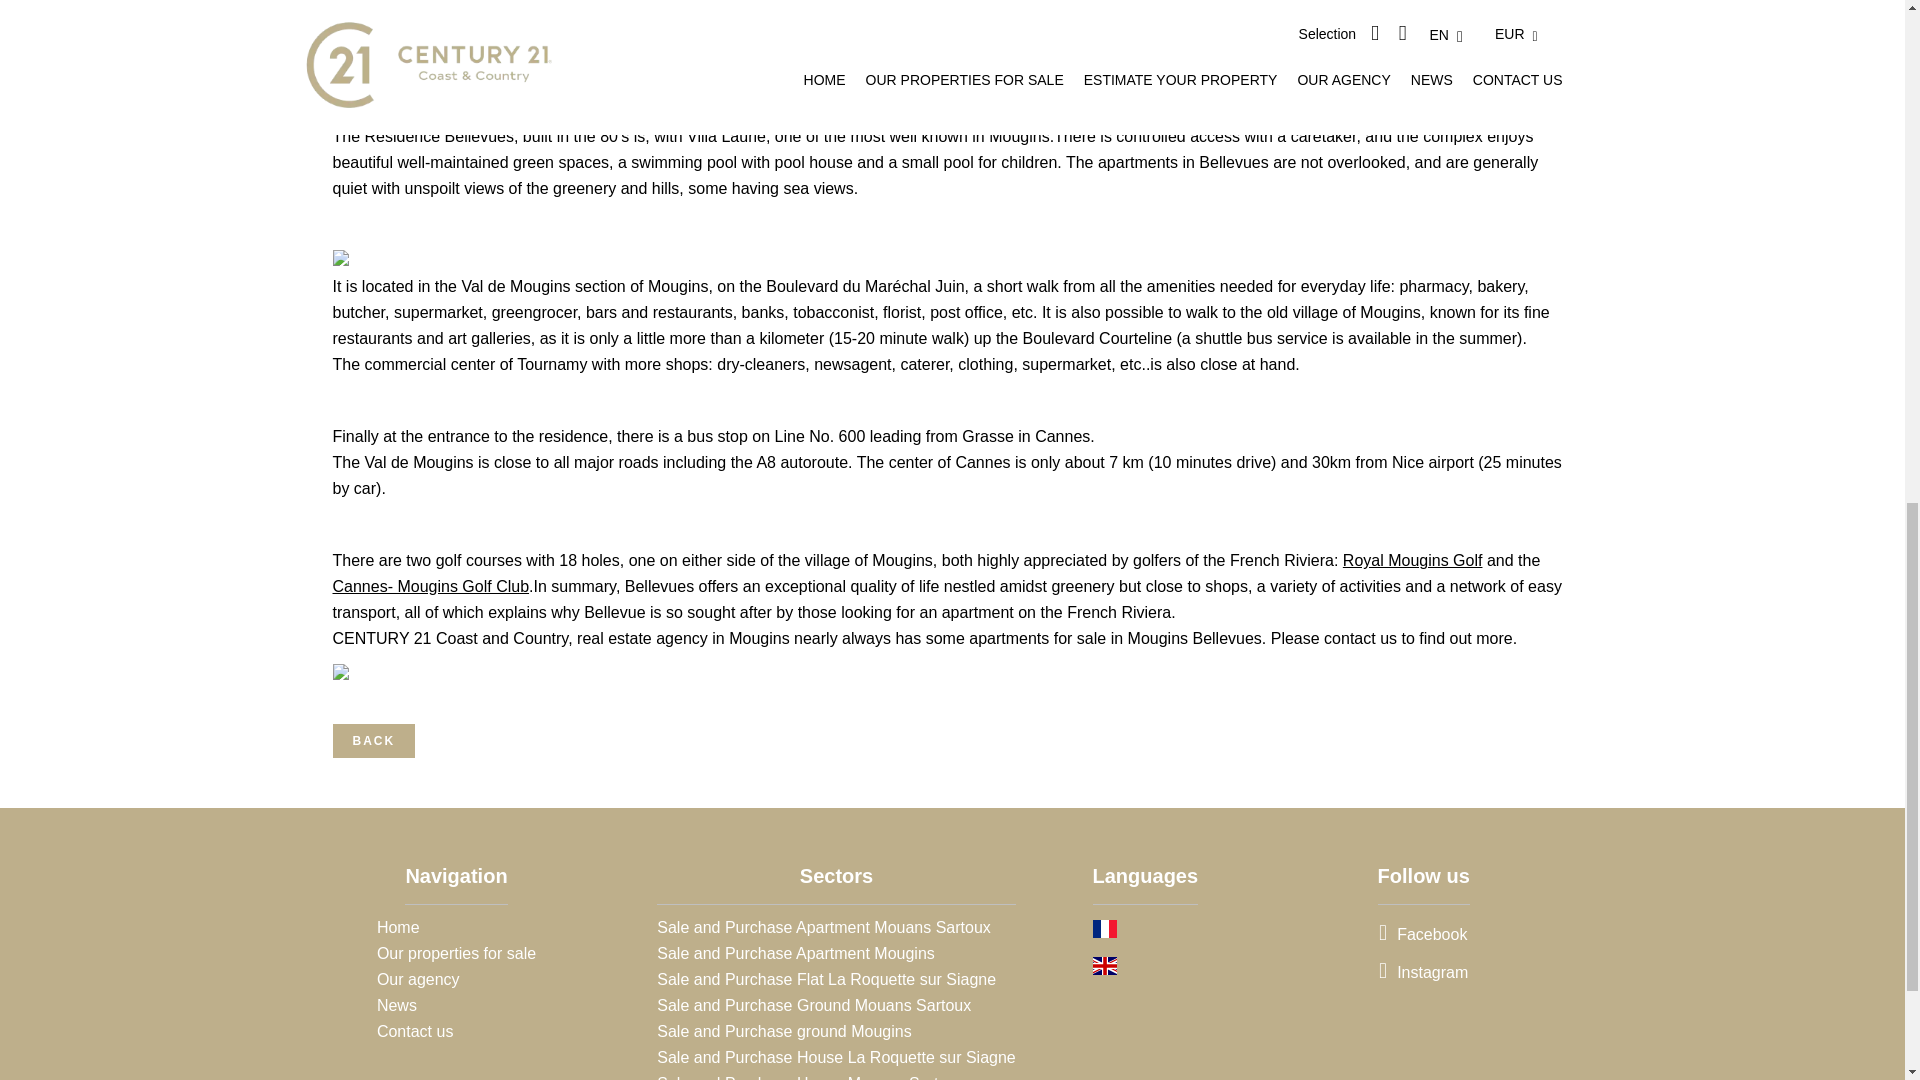 Image resolution: width=1920 pixels, height=1080 pixels. Describe the element at coordinates (1422, 934) in the screenshot. I see `Facebook` at that location.